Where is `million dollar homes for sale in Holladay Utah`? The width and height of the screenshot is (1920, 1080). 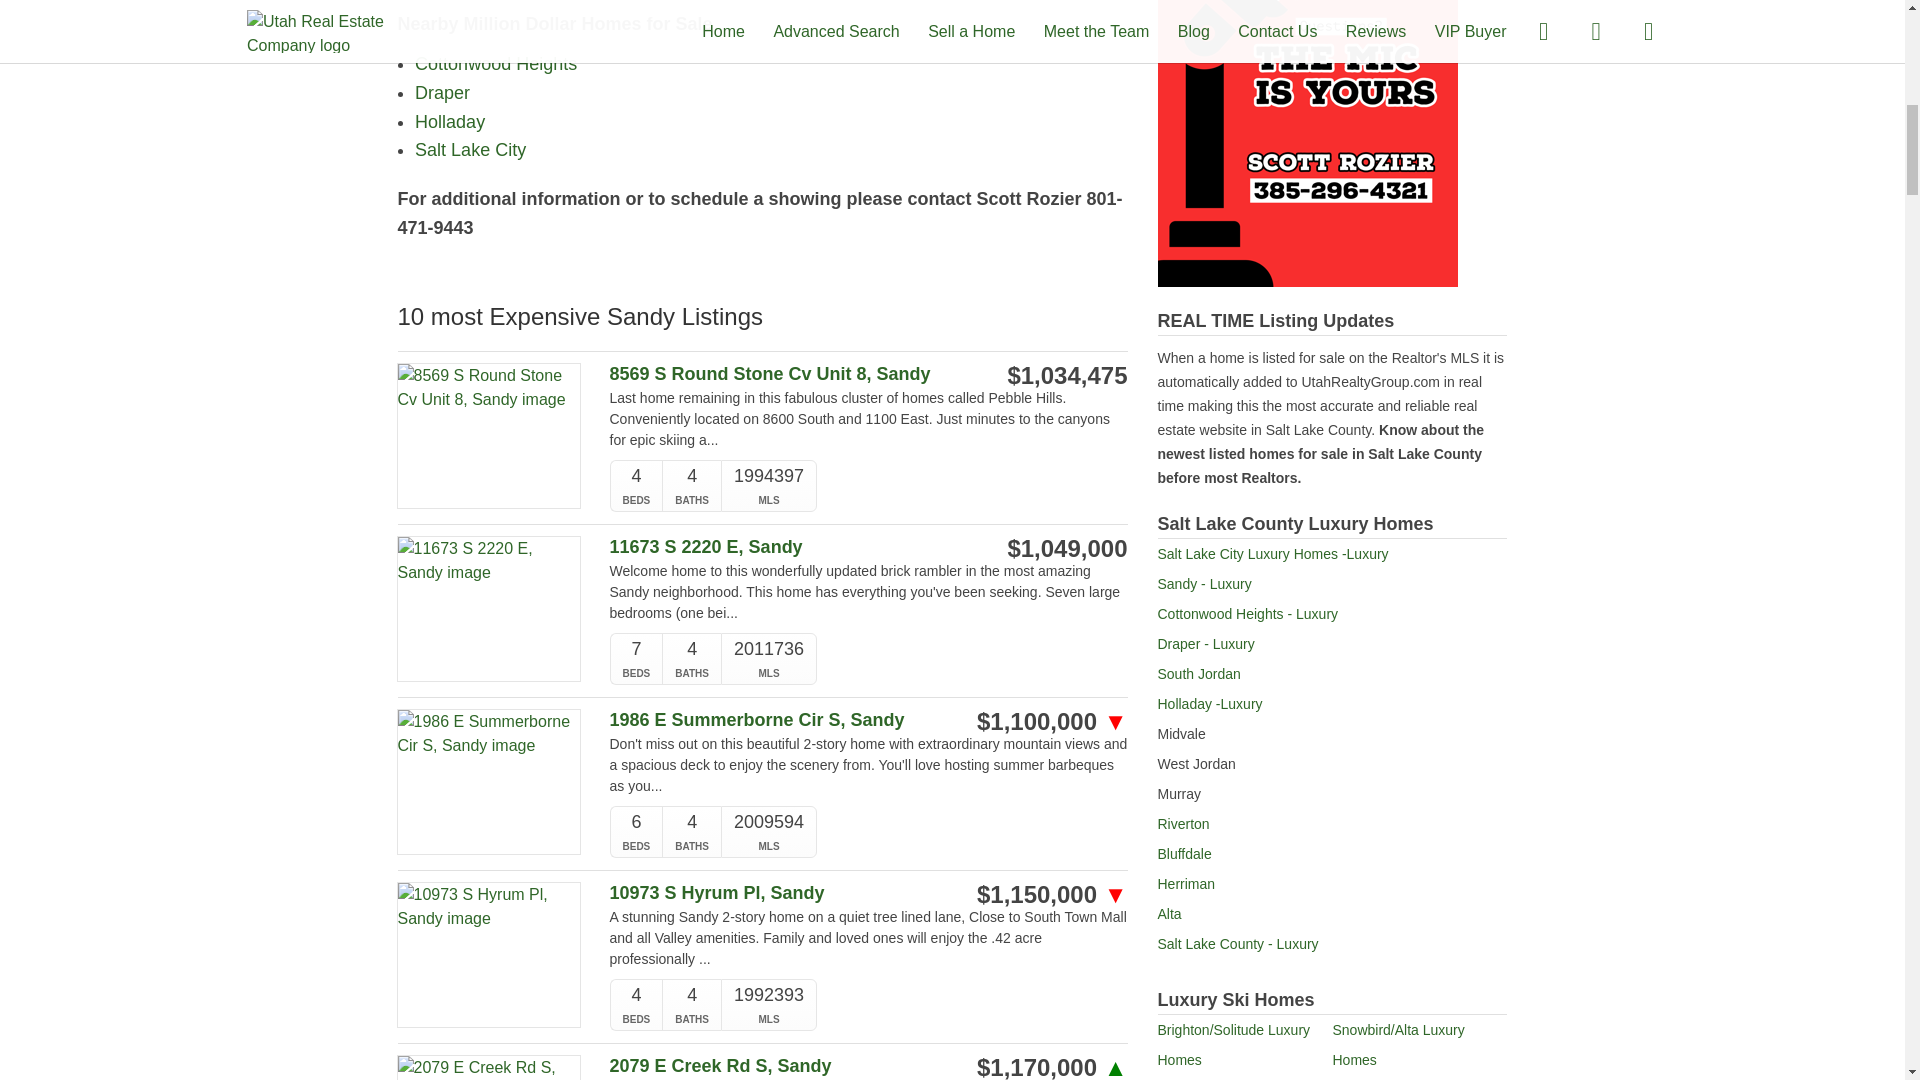
million dollar homes for sale in Holladay Utah is located at coordinates (450, 122).